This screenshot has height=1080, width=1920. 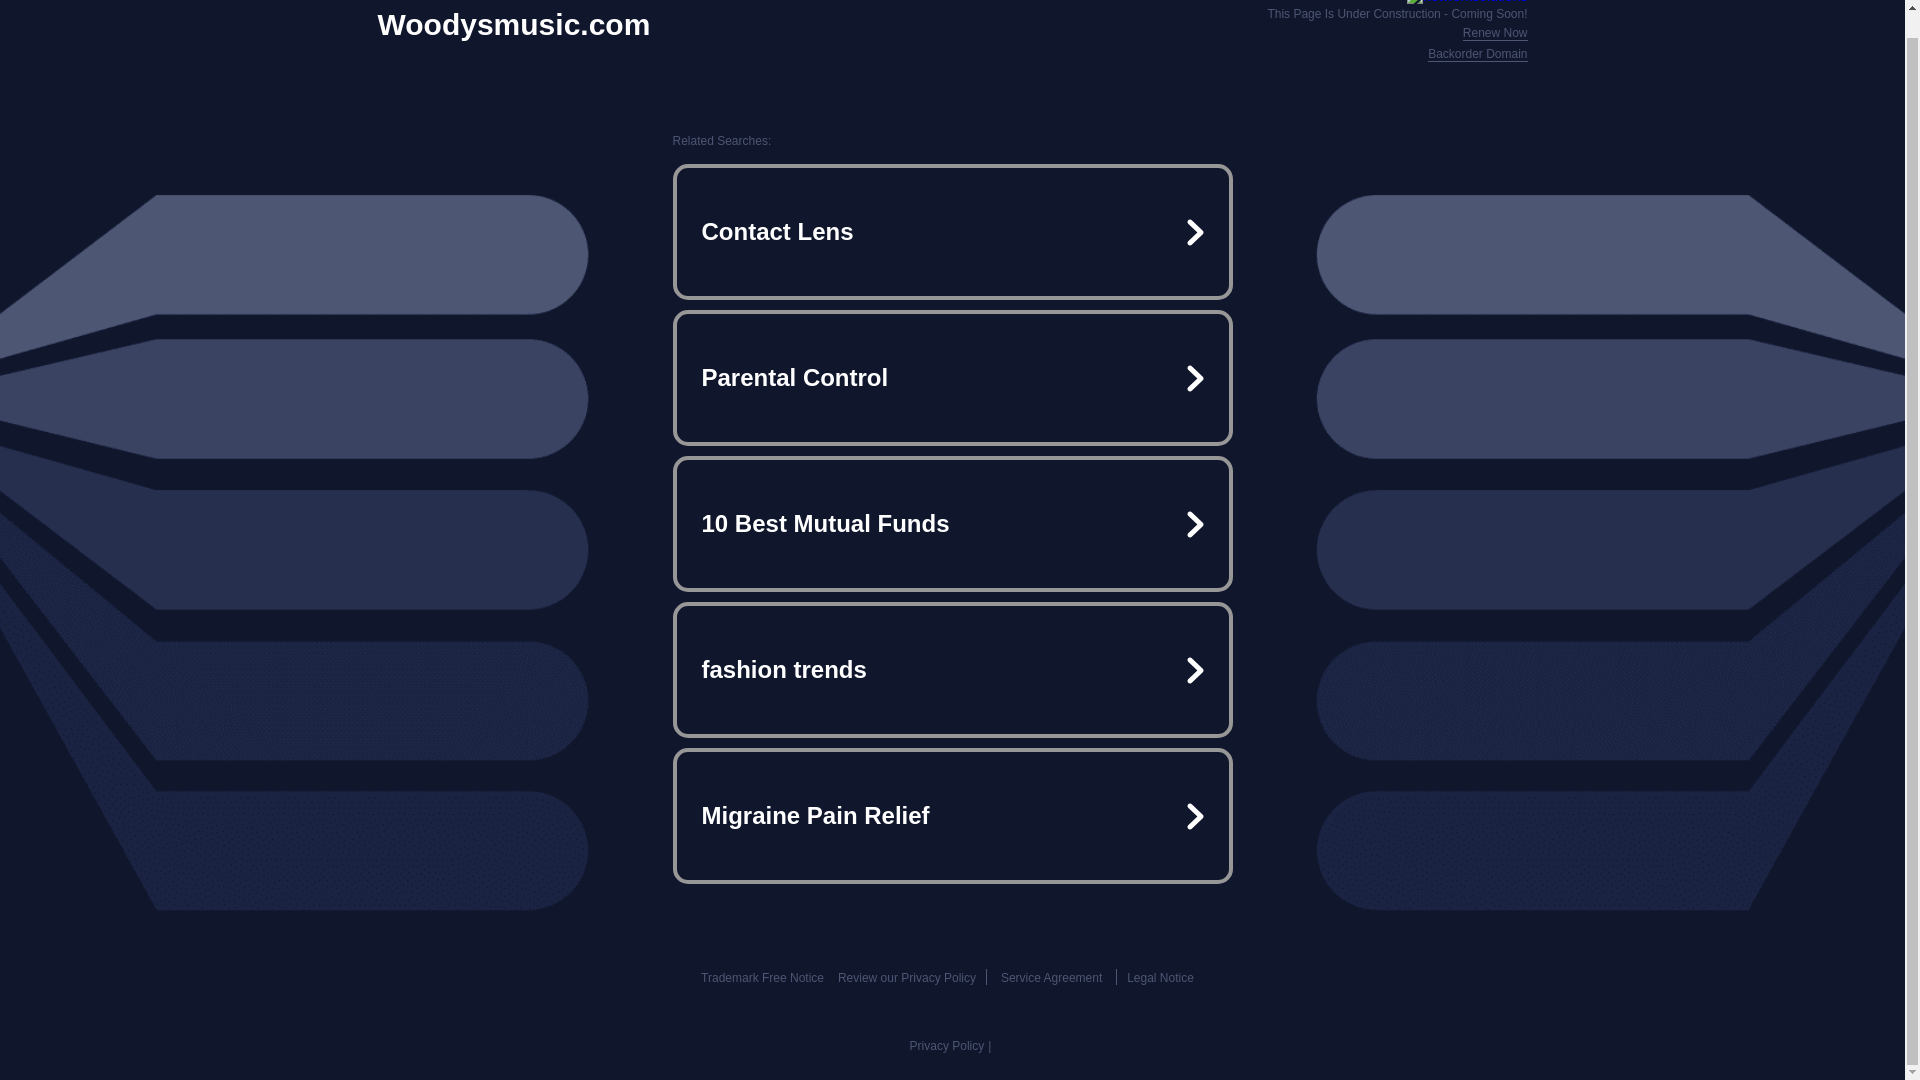 I want to click on Review our Privacy Policy, so click(x=906, y=977).